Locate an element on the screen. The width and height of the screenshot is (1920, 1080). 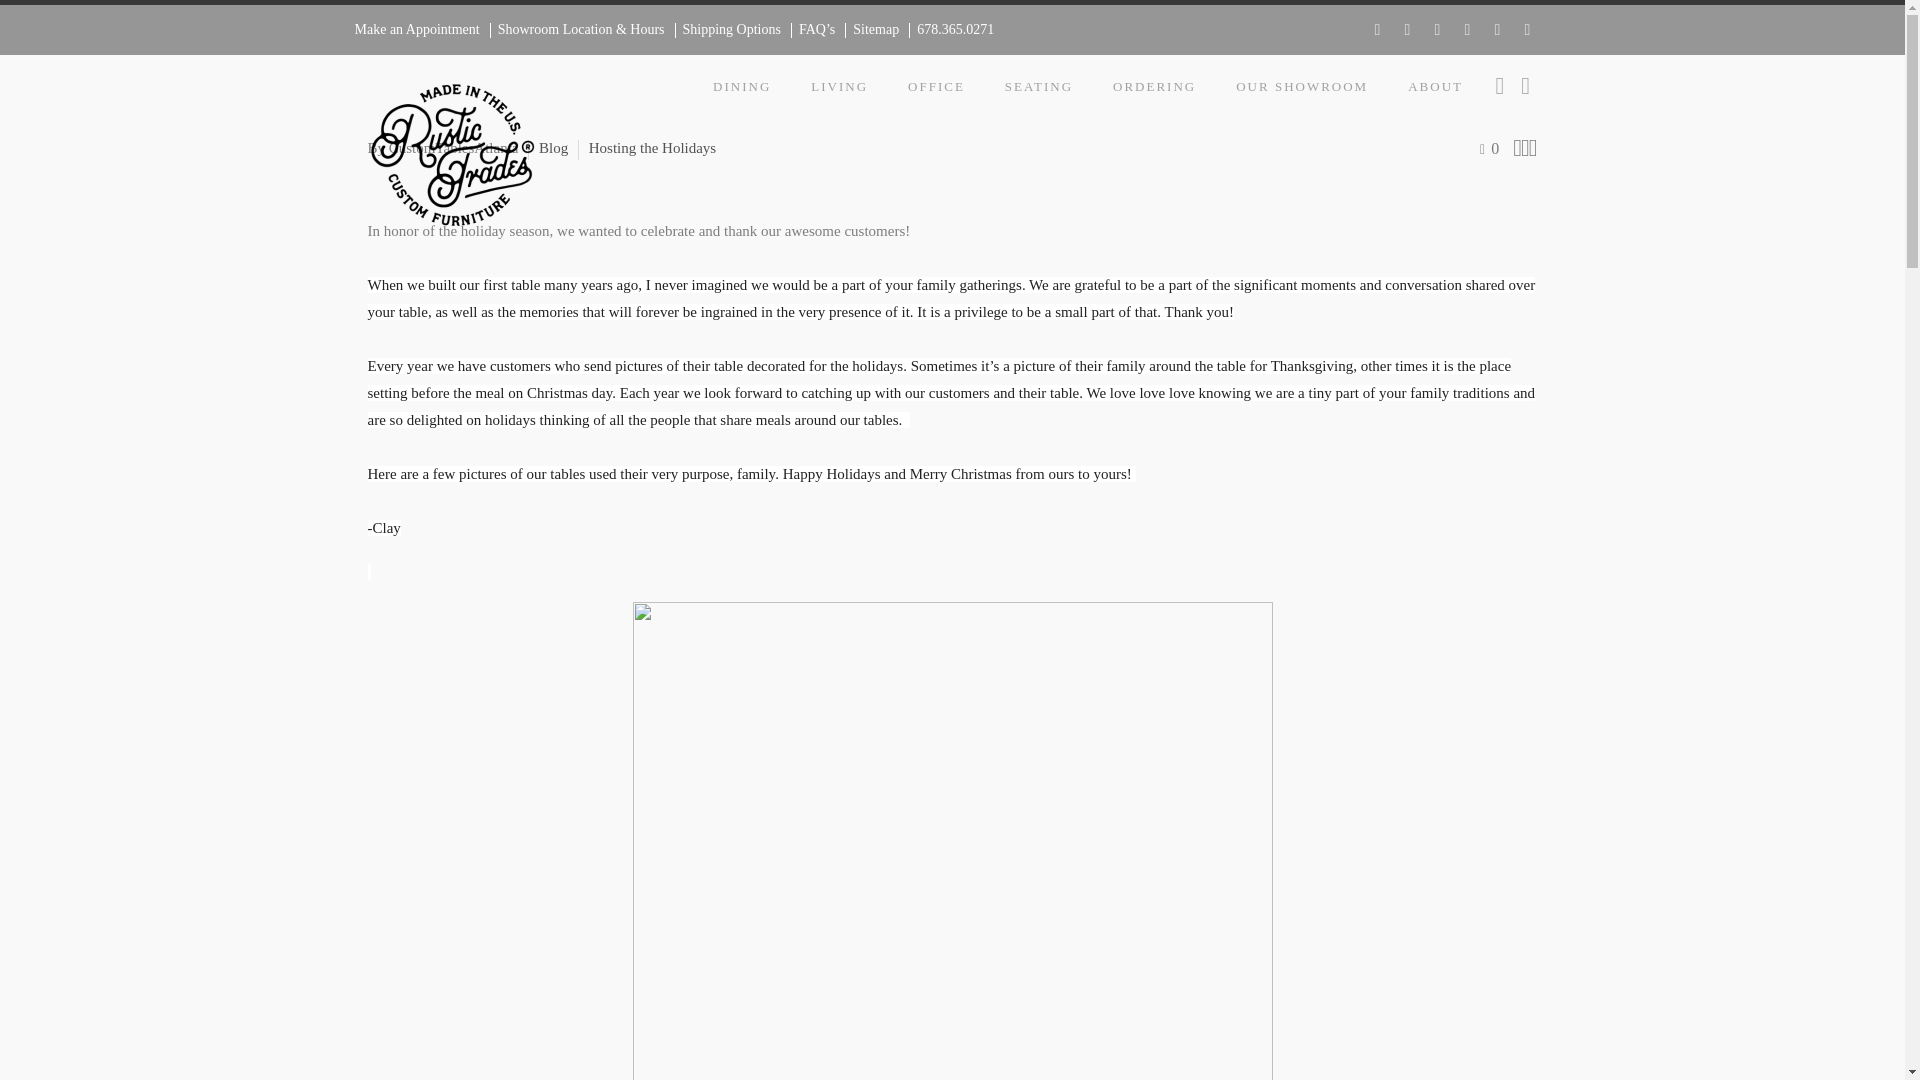
Twitter is located at coordinates (1407, 29).